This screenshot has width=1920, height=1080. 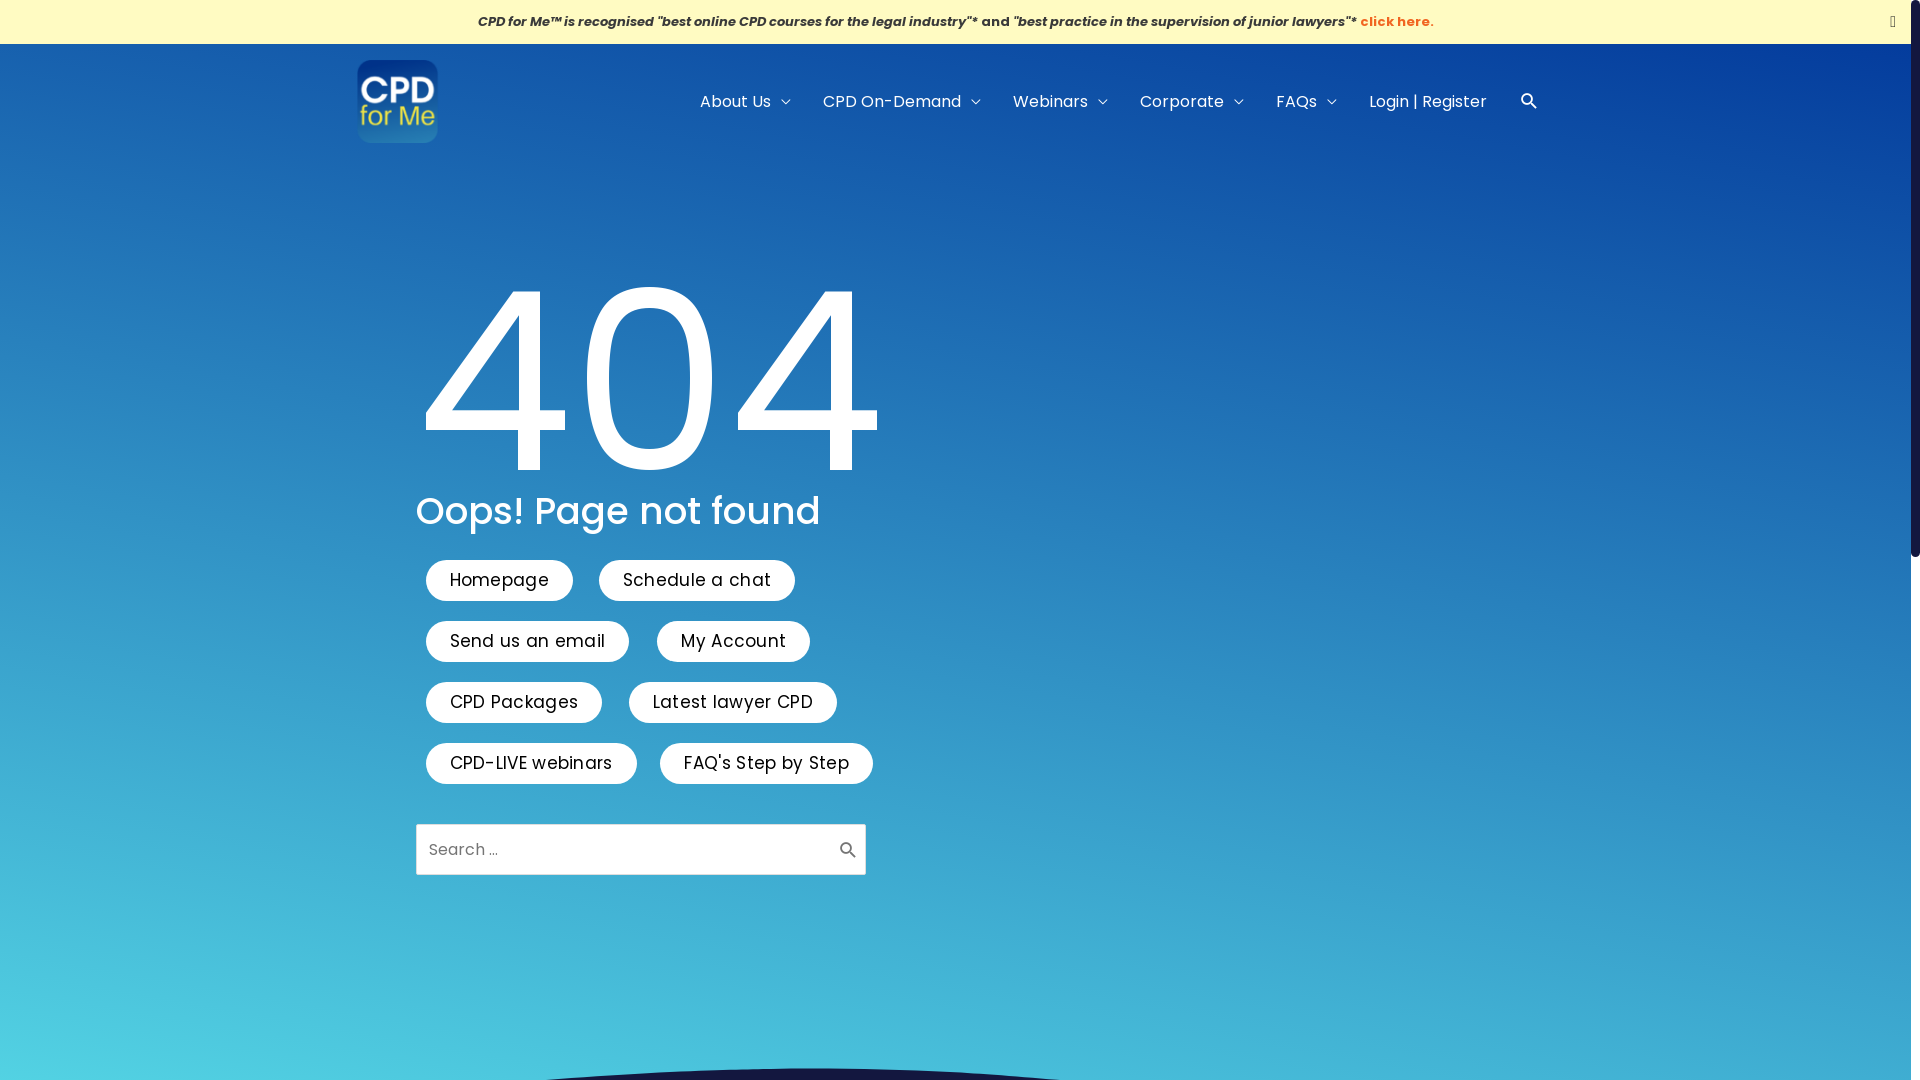 What do you see at coordinates (901, 102) in the screenshot?
I see `CPD On-Demand` at bounding box center [901, 102].